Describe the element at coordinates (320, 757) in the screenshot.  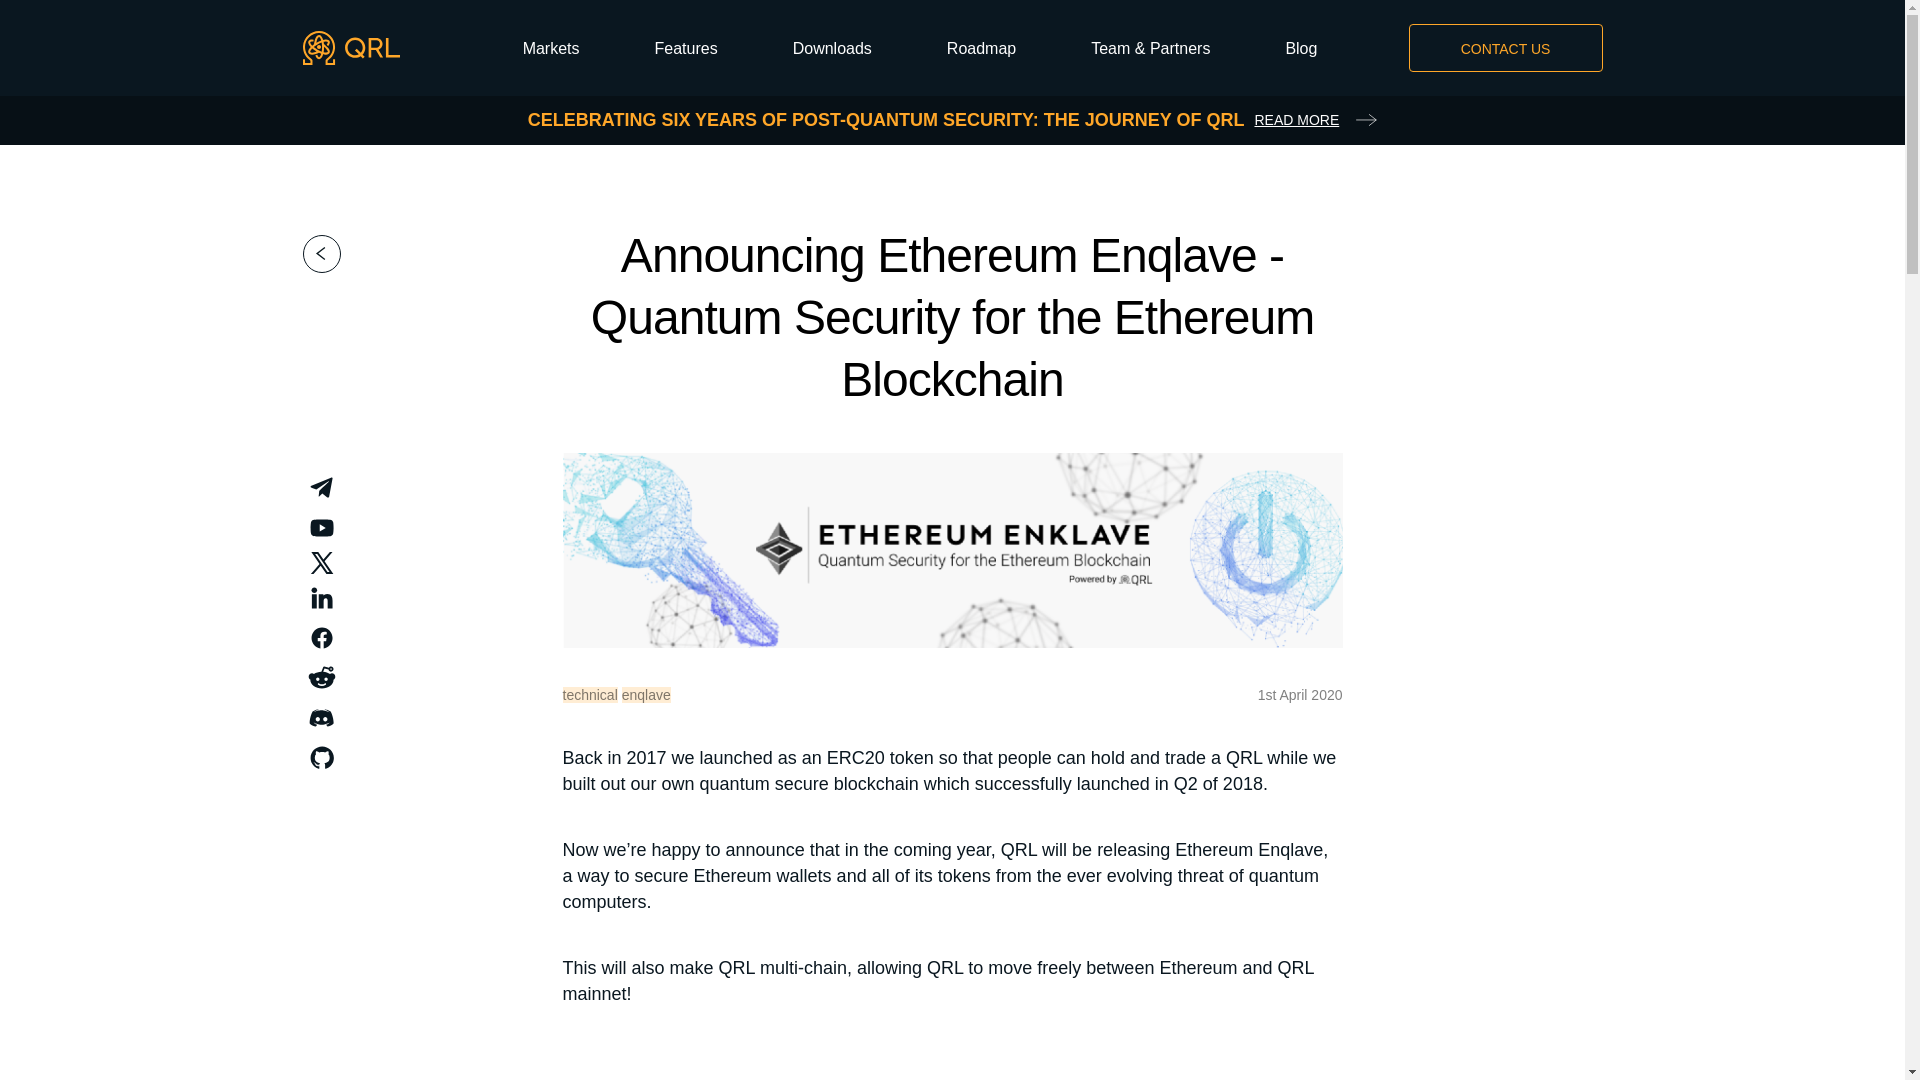
I see `GitHub` at that location.